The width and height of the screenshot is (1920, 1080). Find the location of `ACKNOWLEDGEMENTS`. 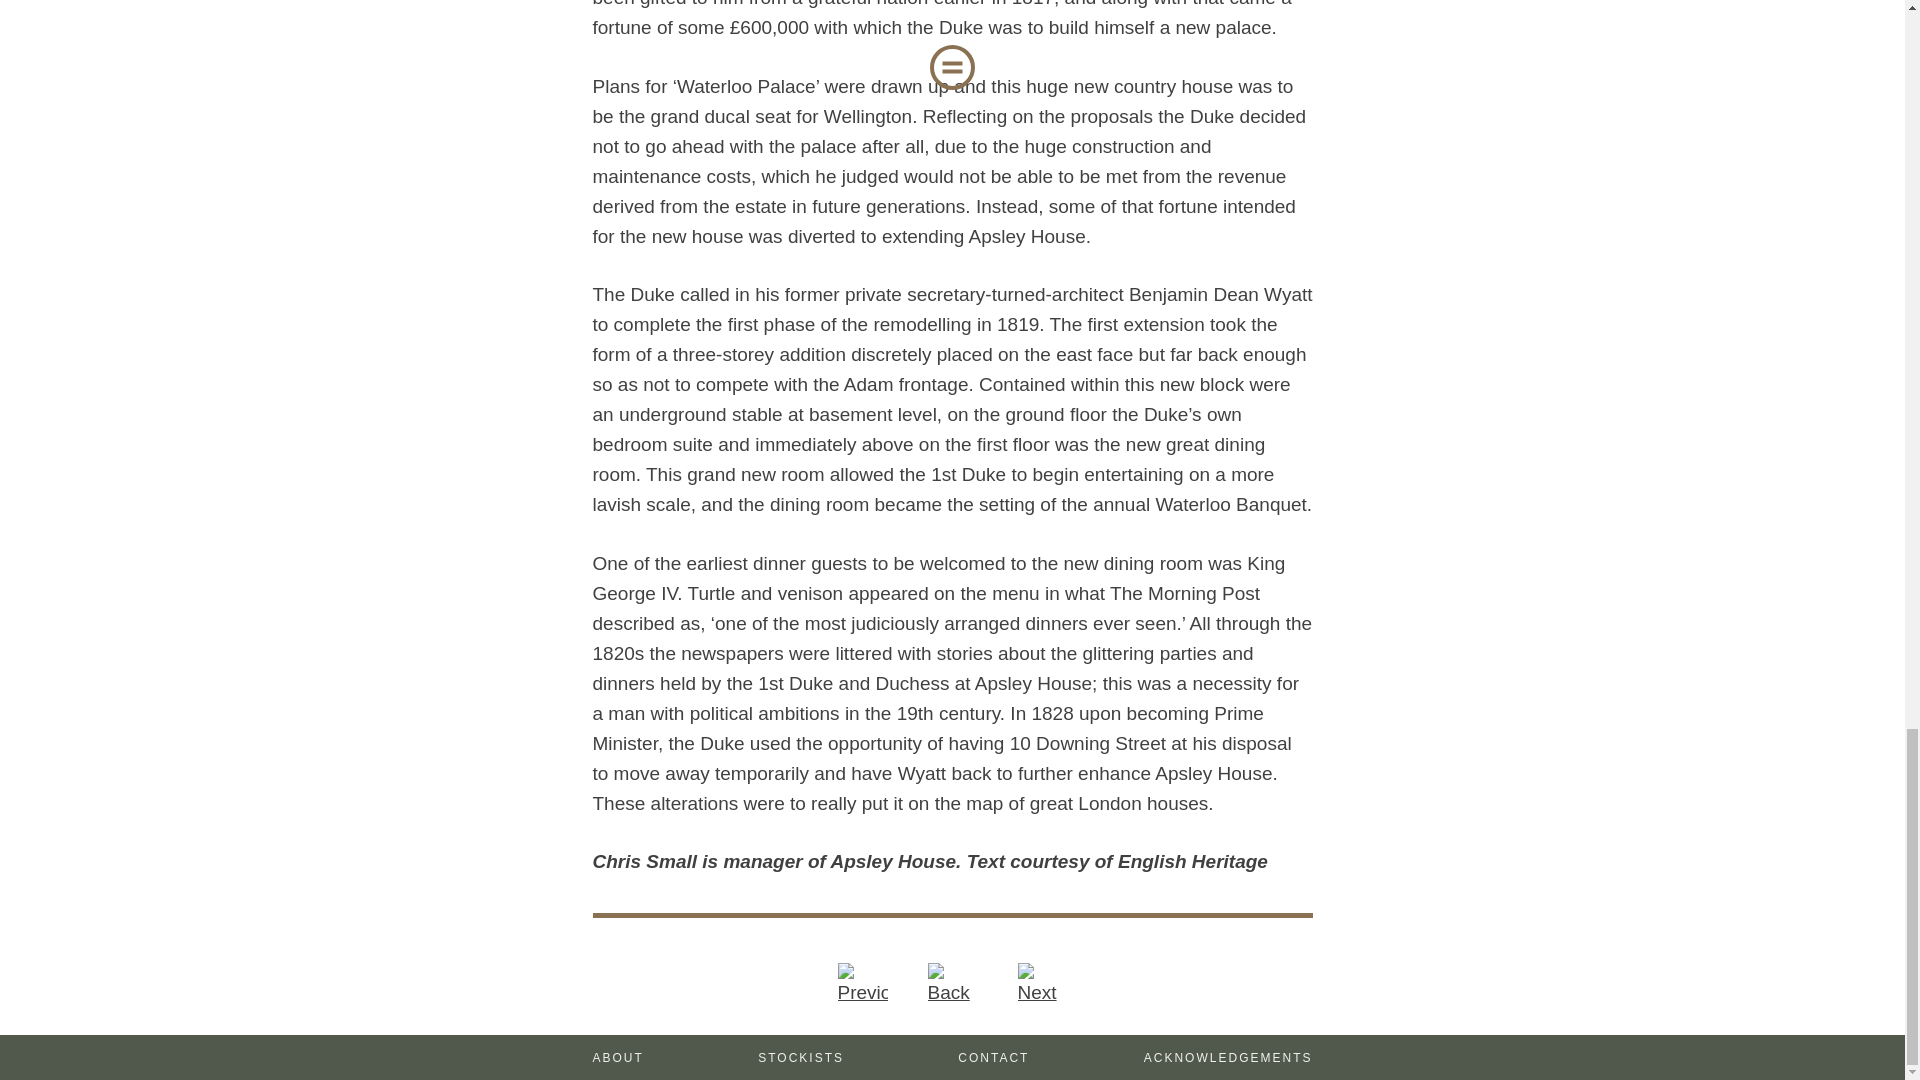

ACKNOWLEDGEMENTS is located at coordinates (1228, 1057).